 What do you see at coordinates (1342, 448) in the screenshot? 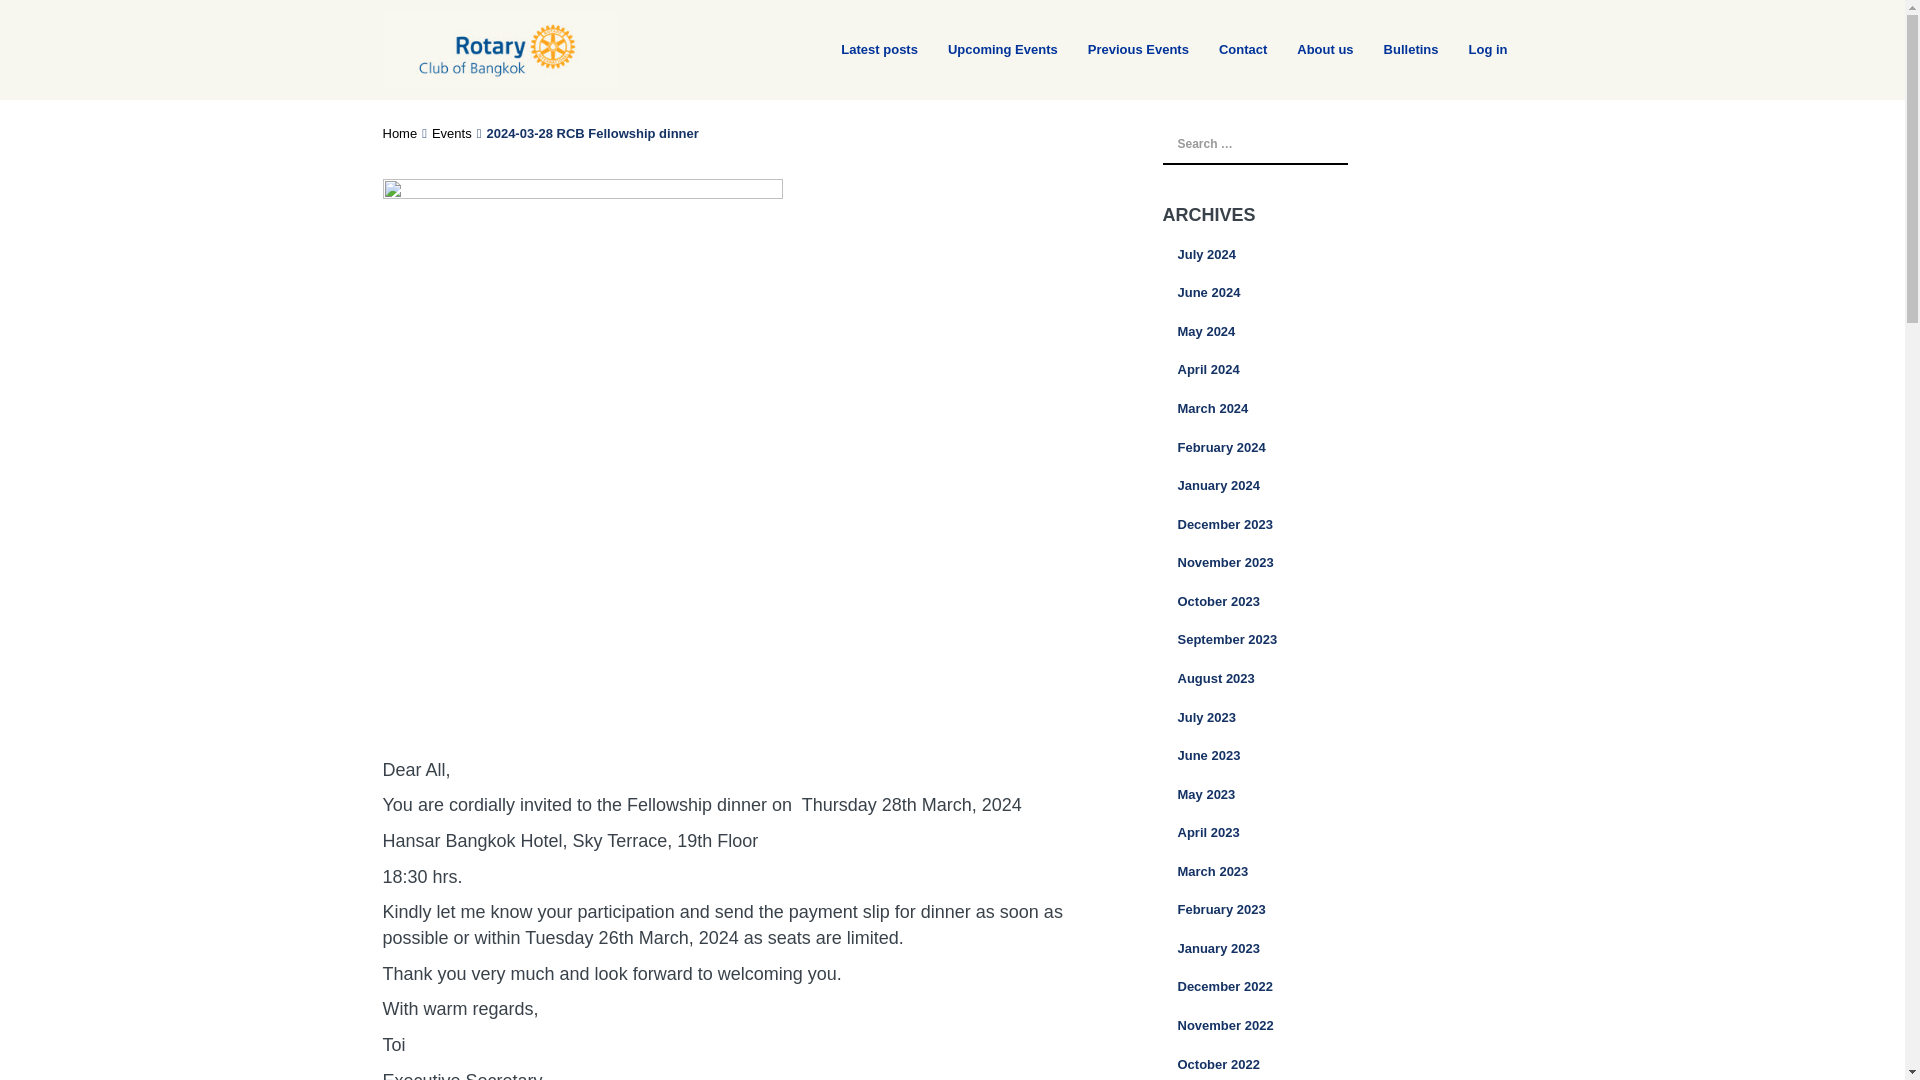
I see `February 2024` at bounding box center [1342, 448].